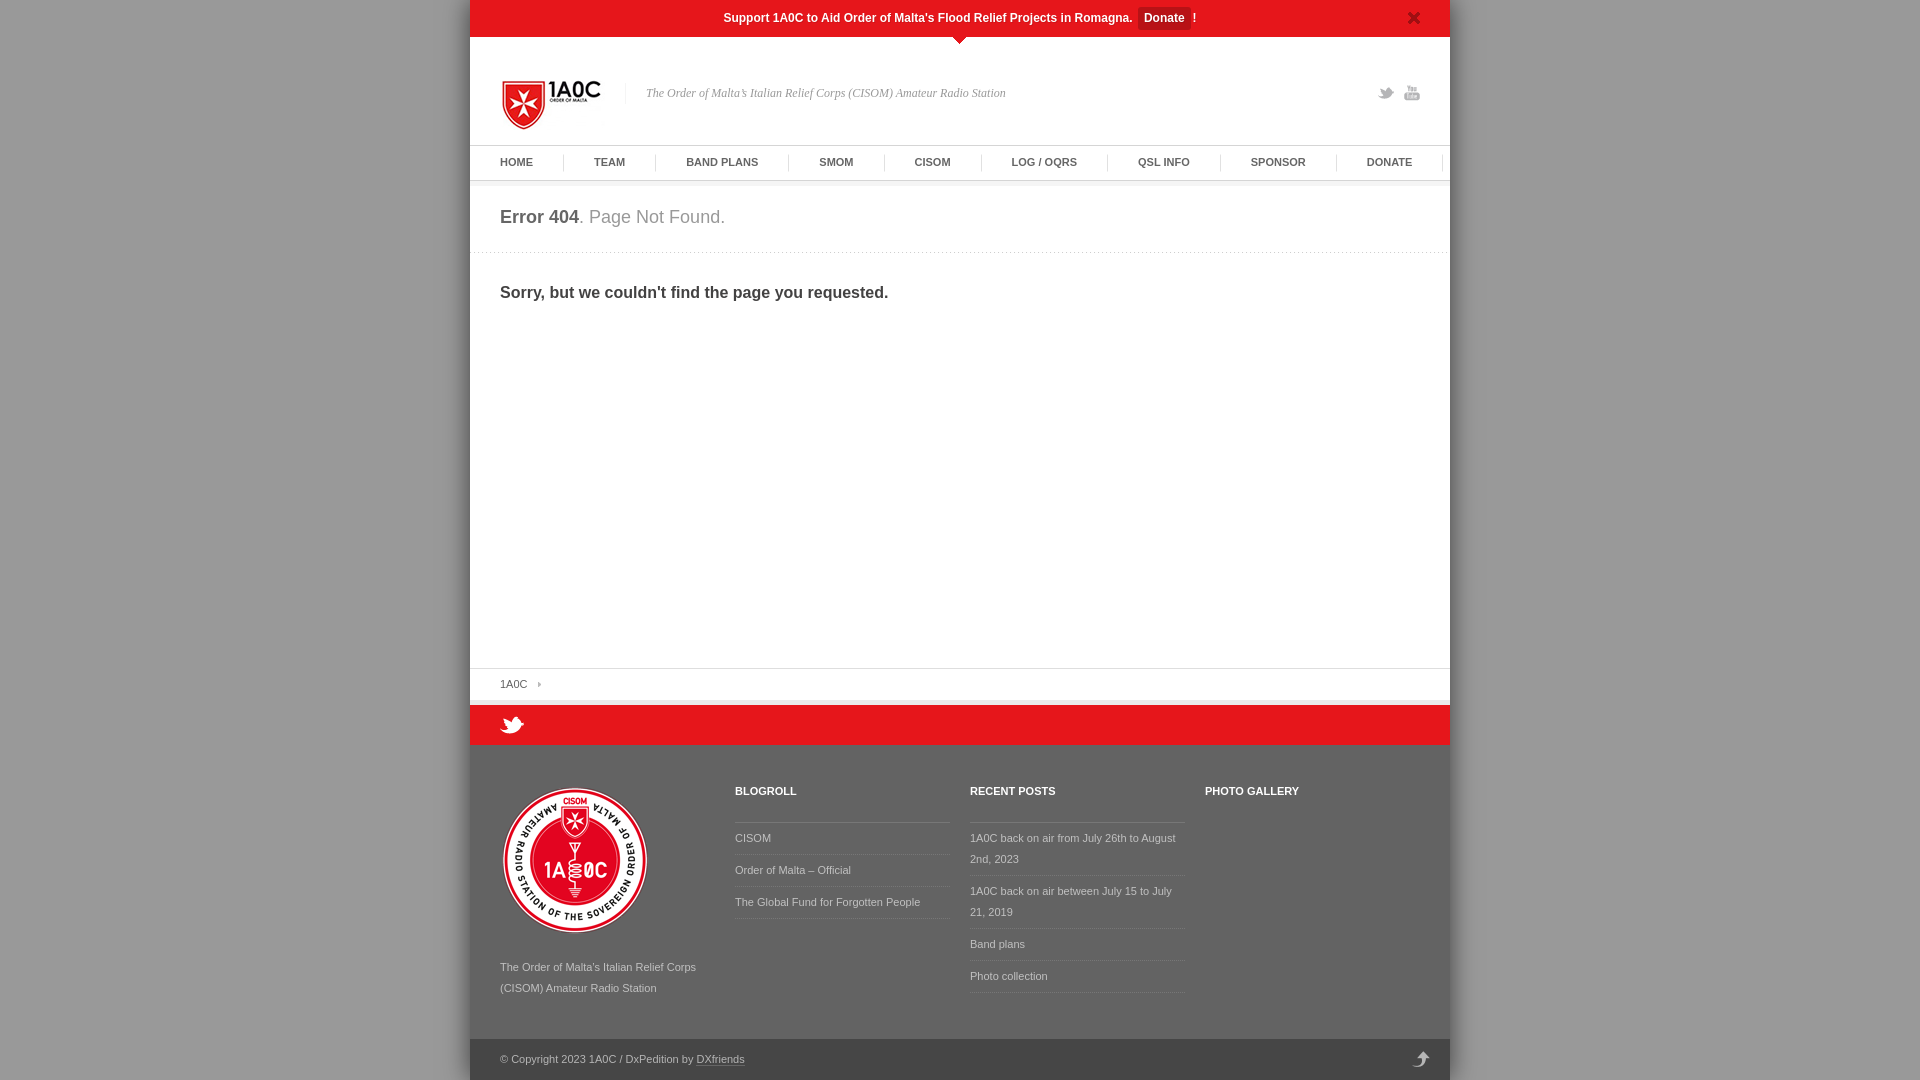 The height and width of the screenshot is (1080, 1920). I want to click on CISOM, so click(933, 162).